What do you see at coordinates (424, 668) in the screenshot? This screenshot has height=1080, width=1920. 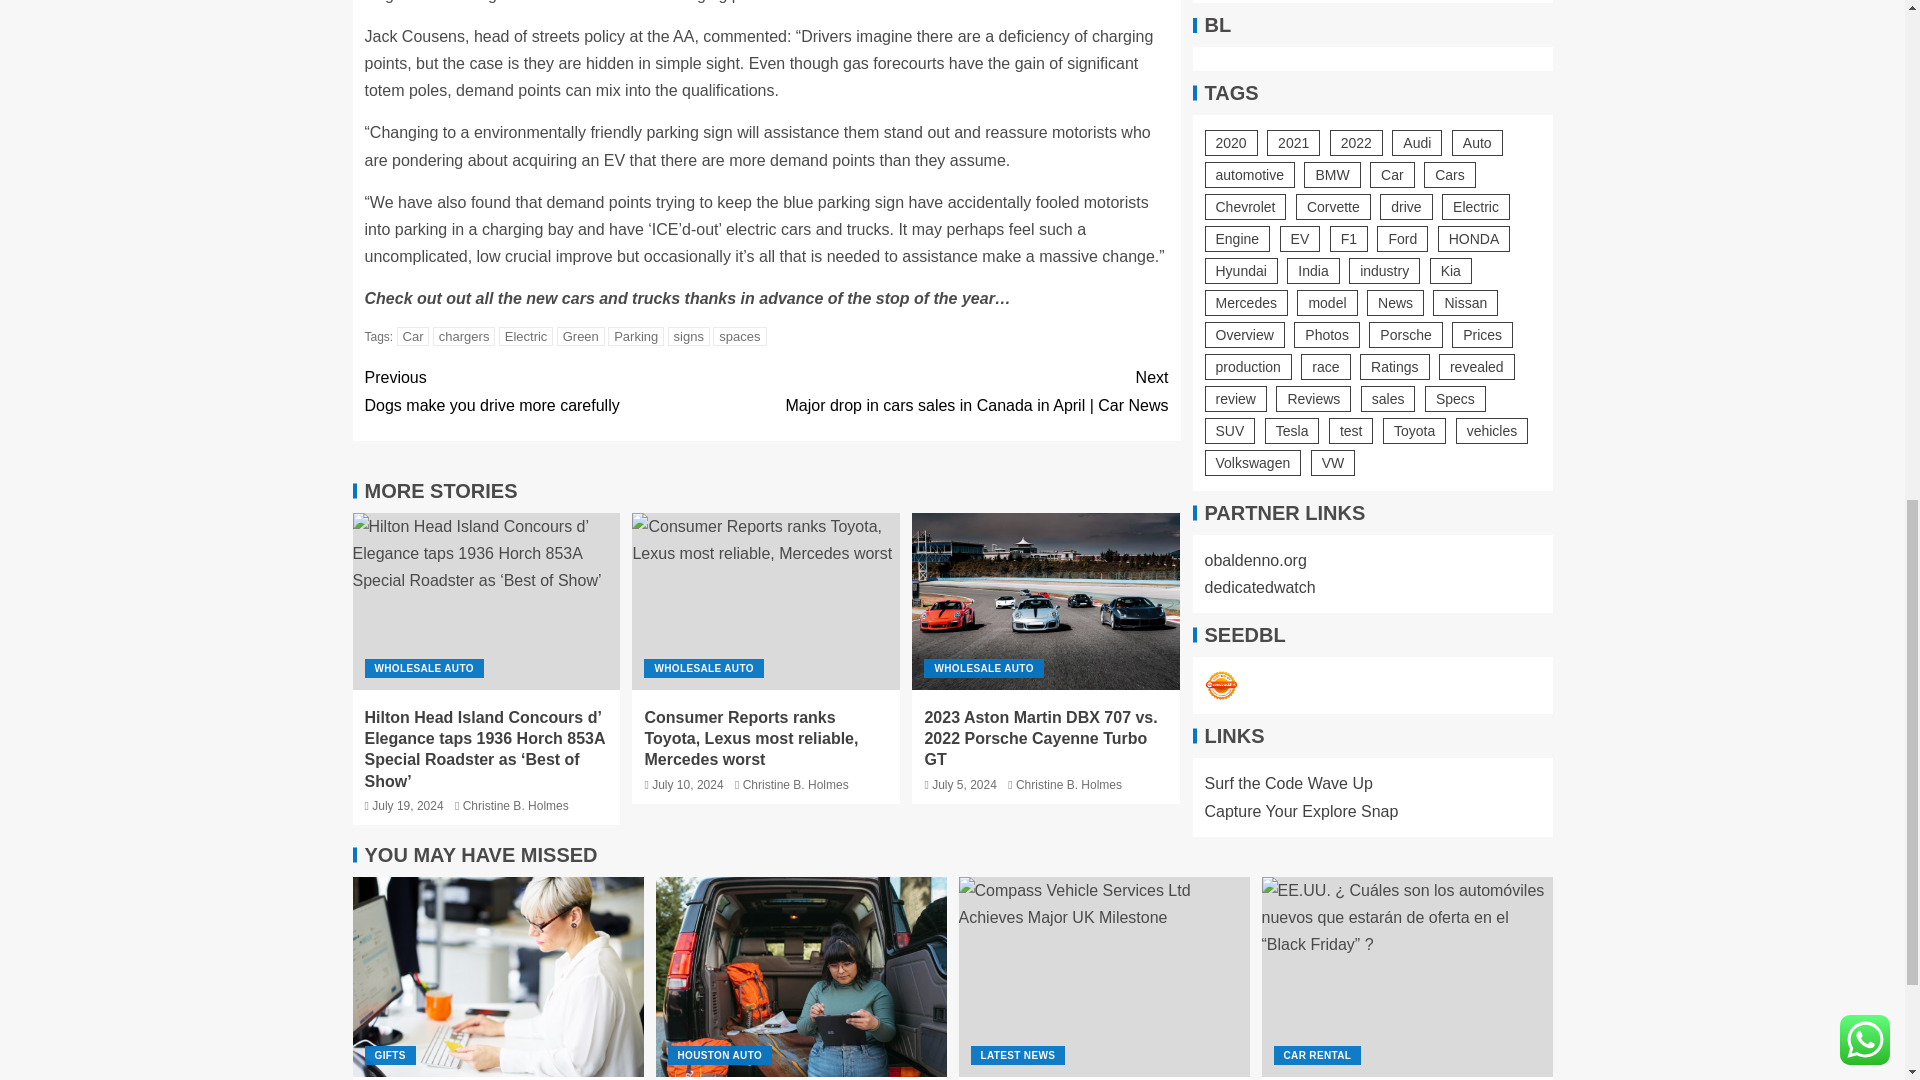 I see `WHOLESALE AUTO` at bounding box center [424, 668].